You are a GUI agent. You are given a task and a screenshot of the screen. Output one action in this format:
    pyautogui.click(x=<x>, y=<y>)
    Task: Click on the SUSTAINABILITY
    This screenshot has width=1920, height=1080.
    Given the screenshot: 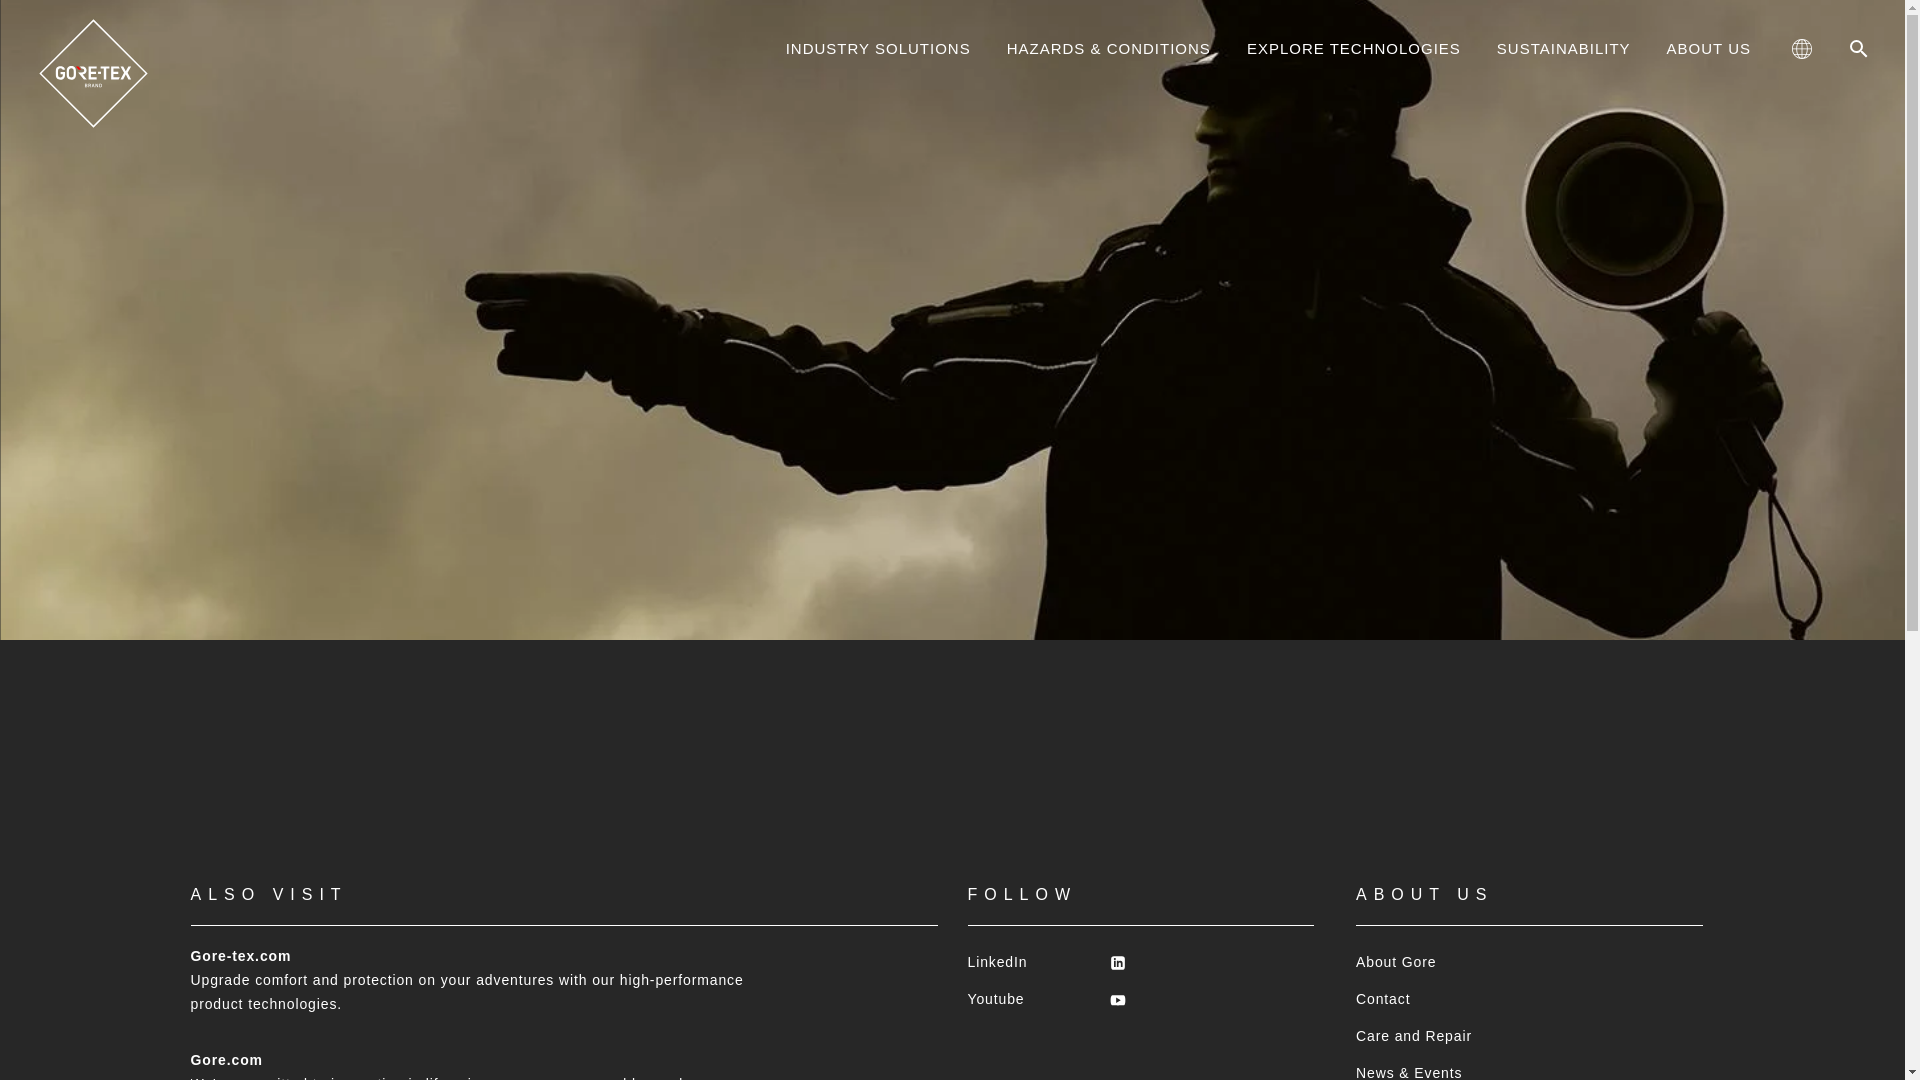 What is the action you would take?
    pyautogui.click(x=1564, y=48)
    